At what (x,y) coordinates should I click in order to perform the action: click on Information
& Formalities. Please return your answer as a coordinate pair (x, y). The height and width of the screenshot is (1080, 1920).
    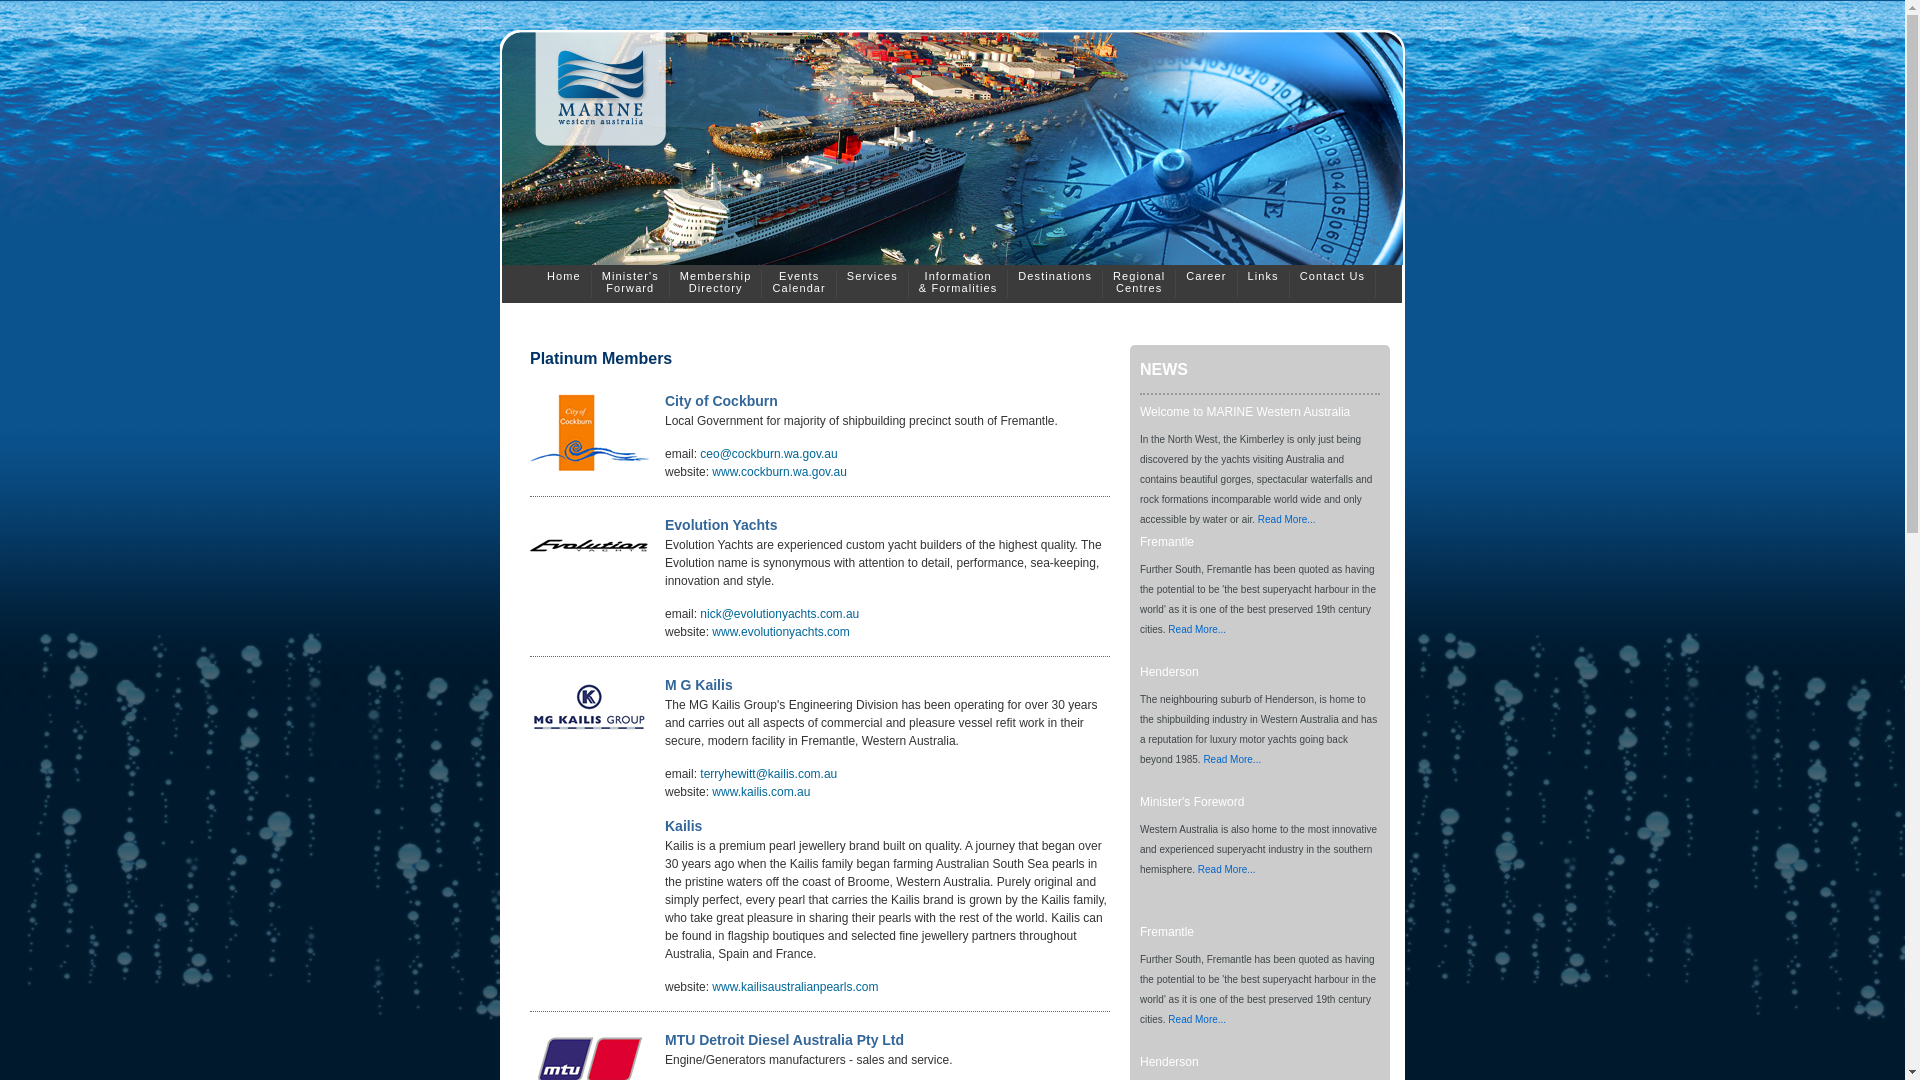
    Looking at the image, I should click on (958, 284).